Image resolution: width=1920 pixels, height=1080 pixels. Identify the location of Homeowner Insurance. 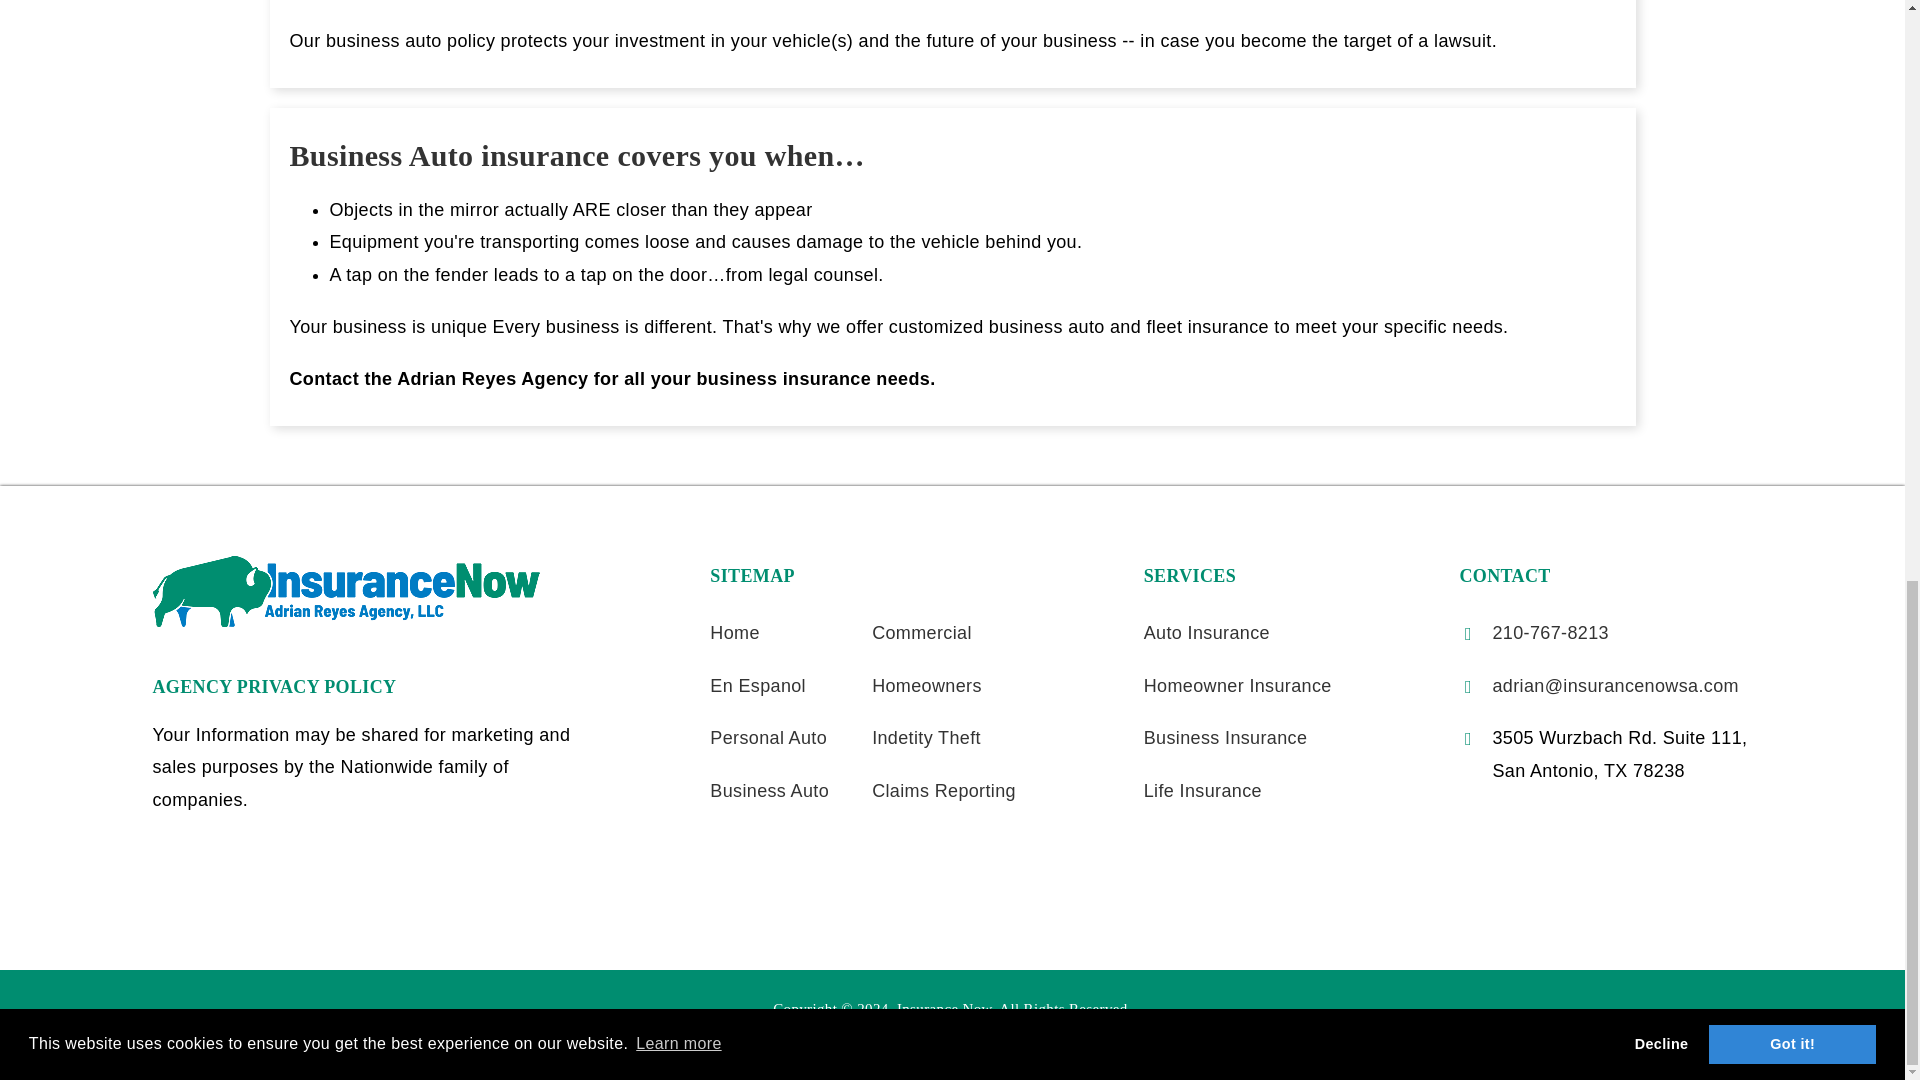
(1238, 686).